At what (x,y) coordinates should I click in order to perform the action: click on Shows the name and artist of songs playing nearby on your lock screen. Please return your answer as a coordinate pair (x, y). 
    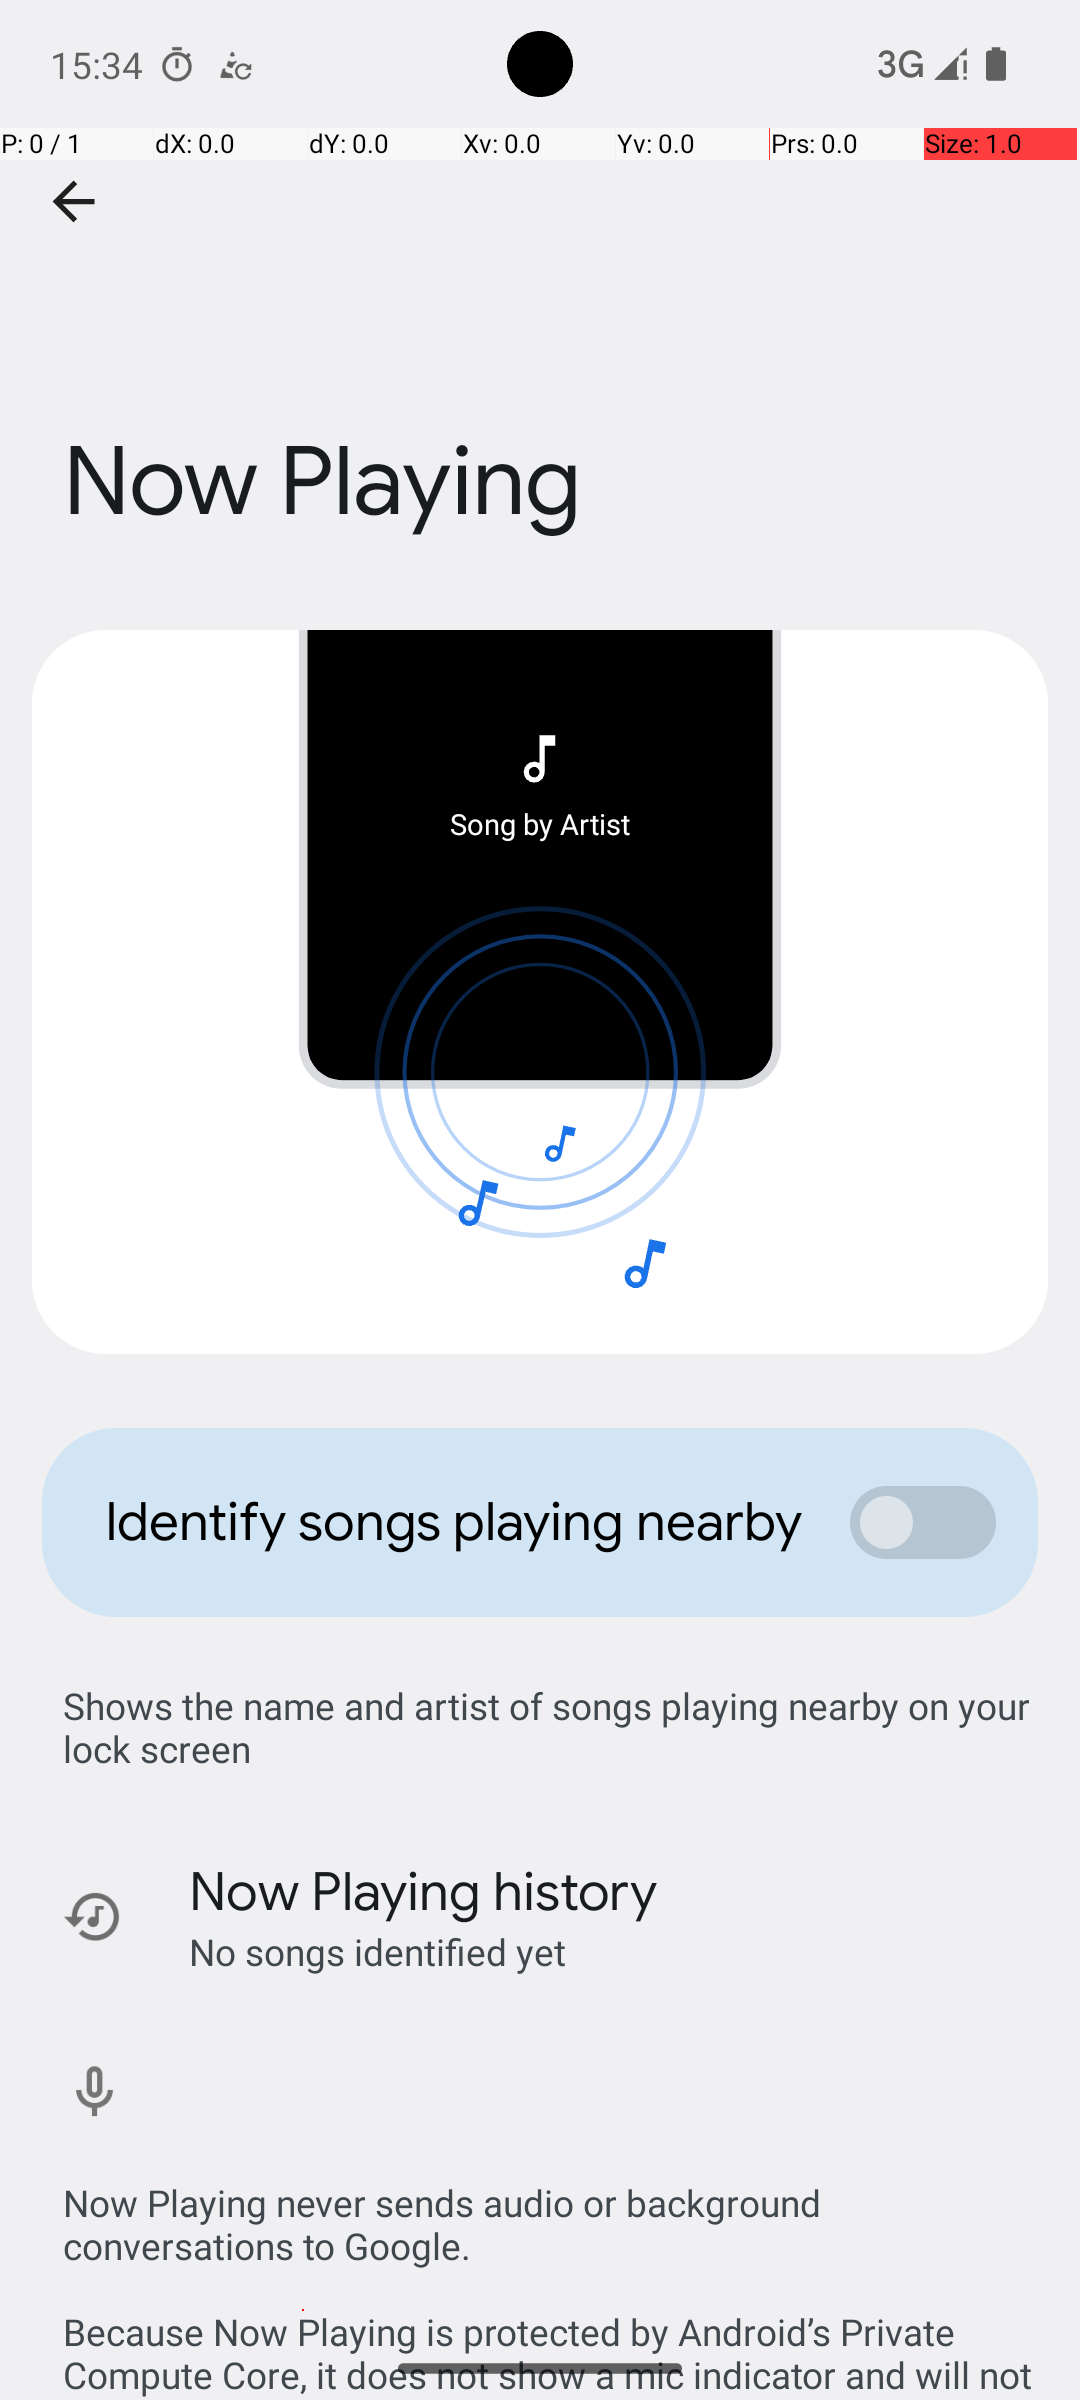
    Looking at the image, I should click on (550, 1727).